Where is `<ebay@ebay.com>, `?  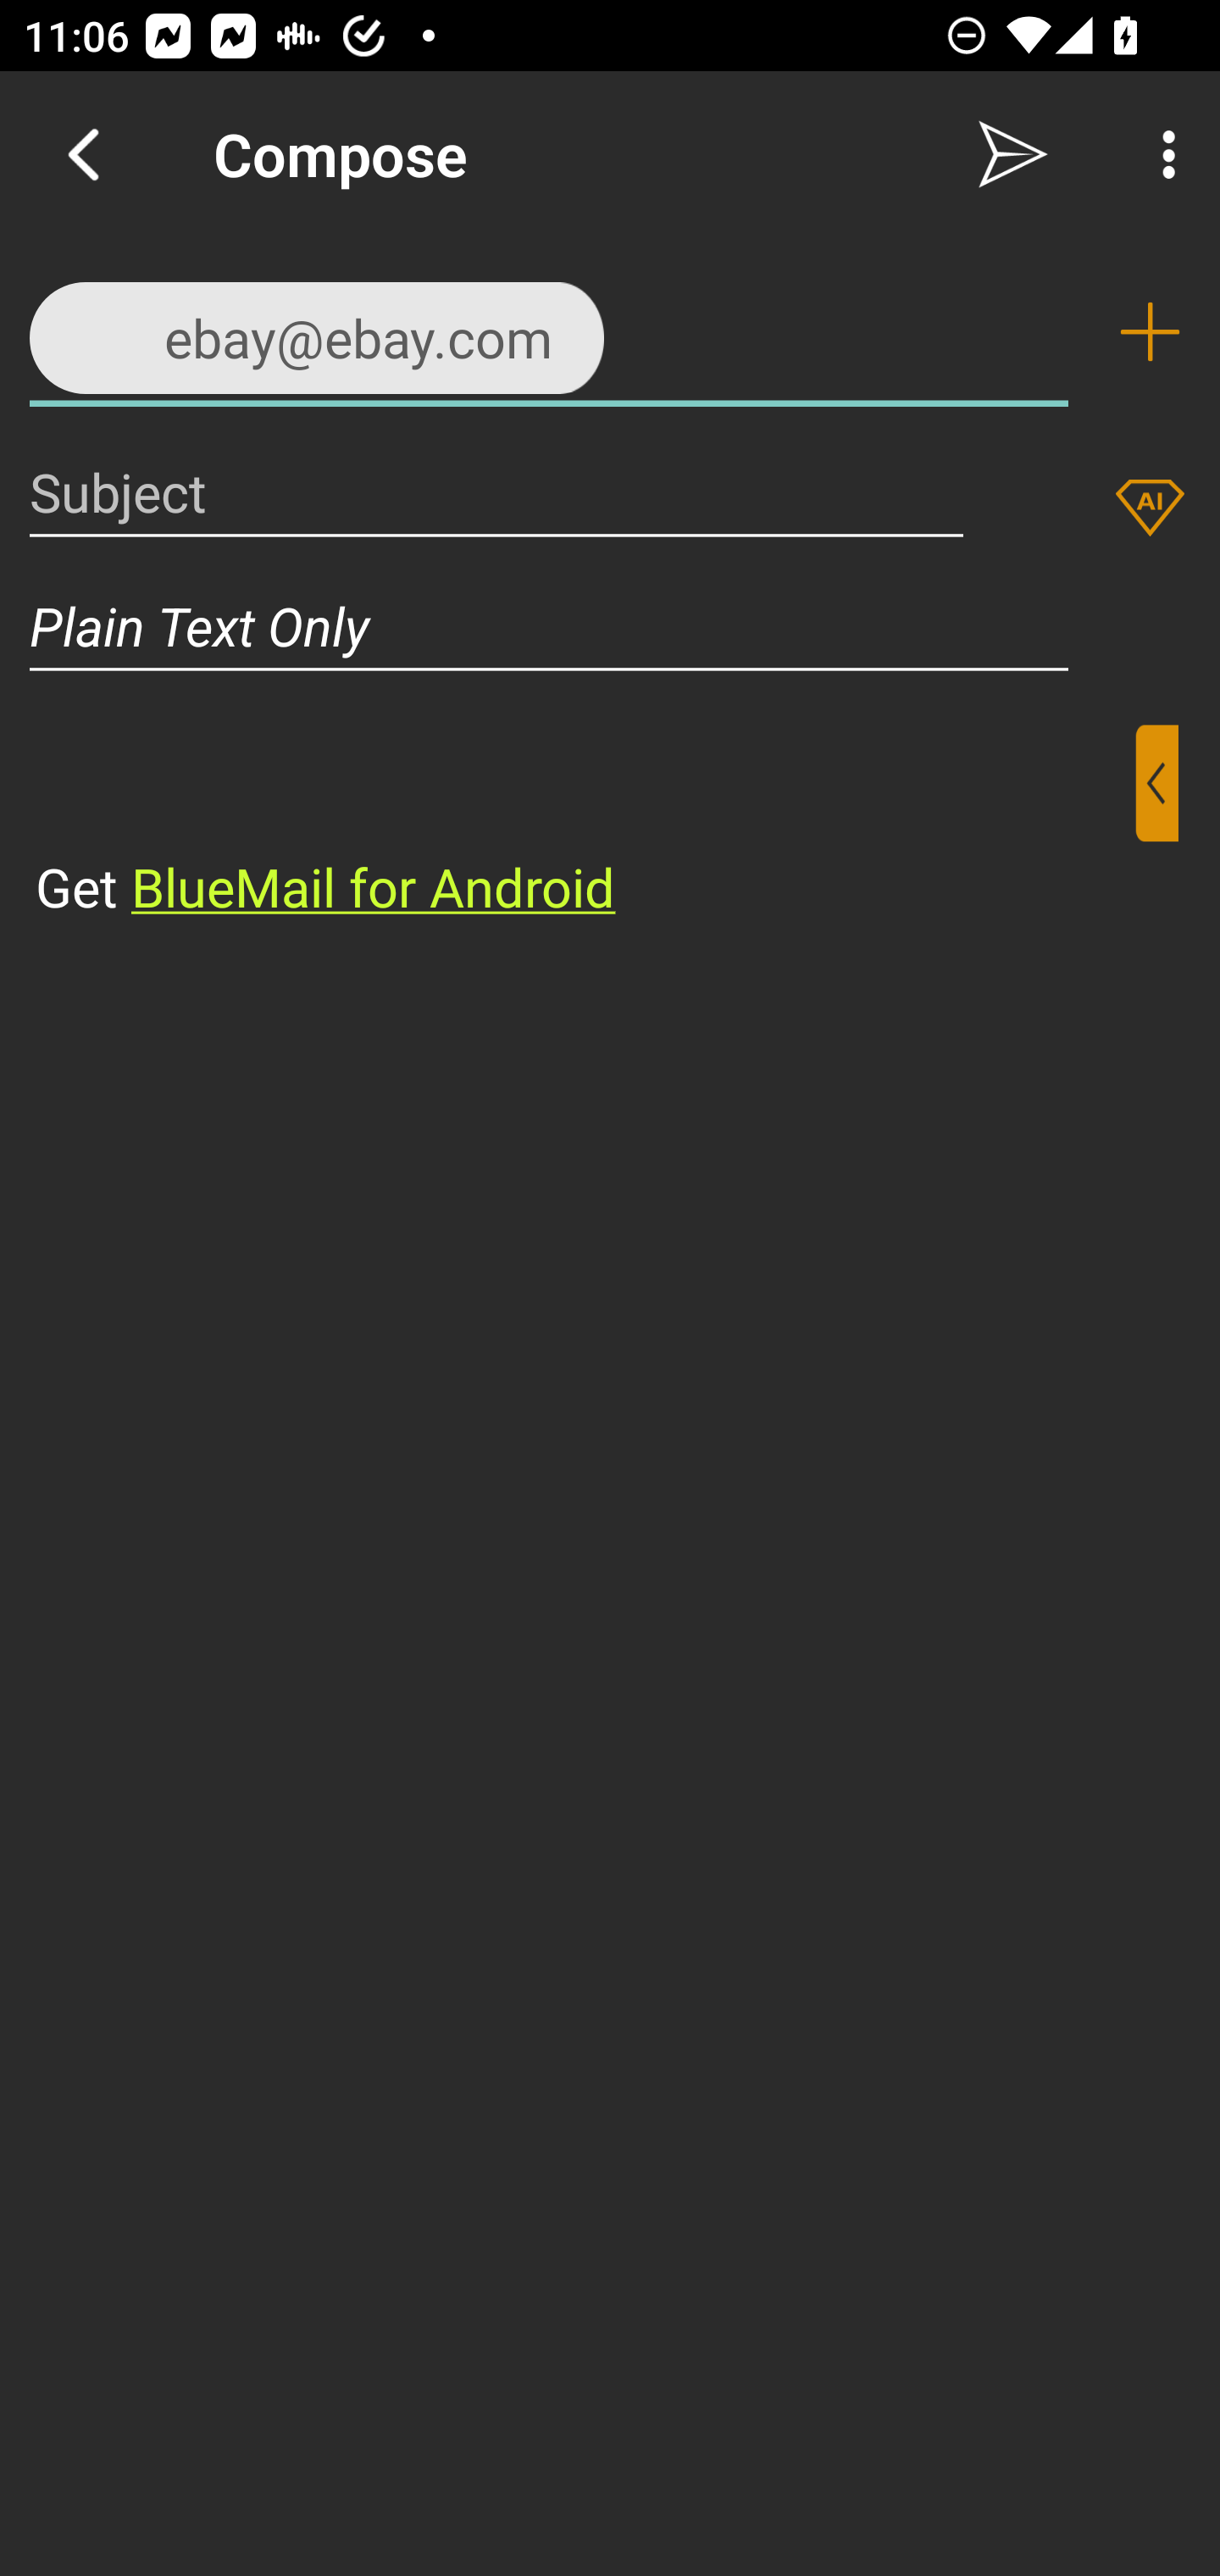
<ebay@ebay.com>,  is located at coordinates (549, 330).